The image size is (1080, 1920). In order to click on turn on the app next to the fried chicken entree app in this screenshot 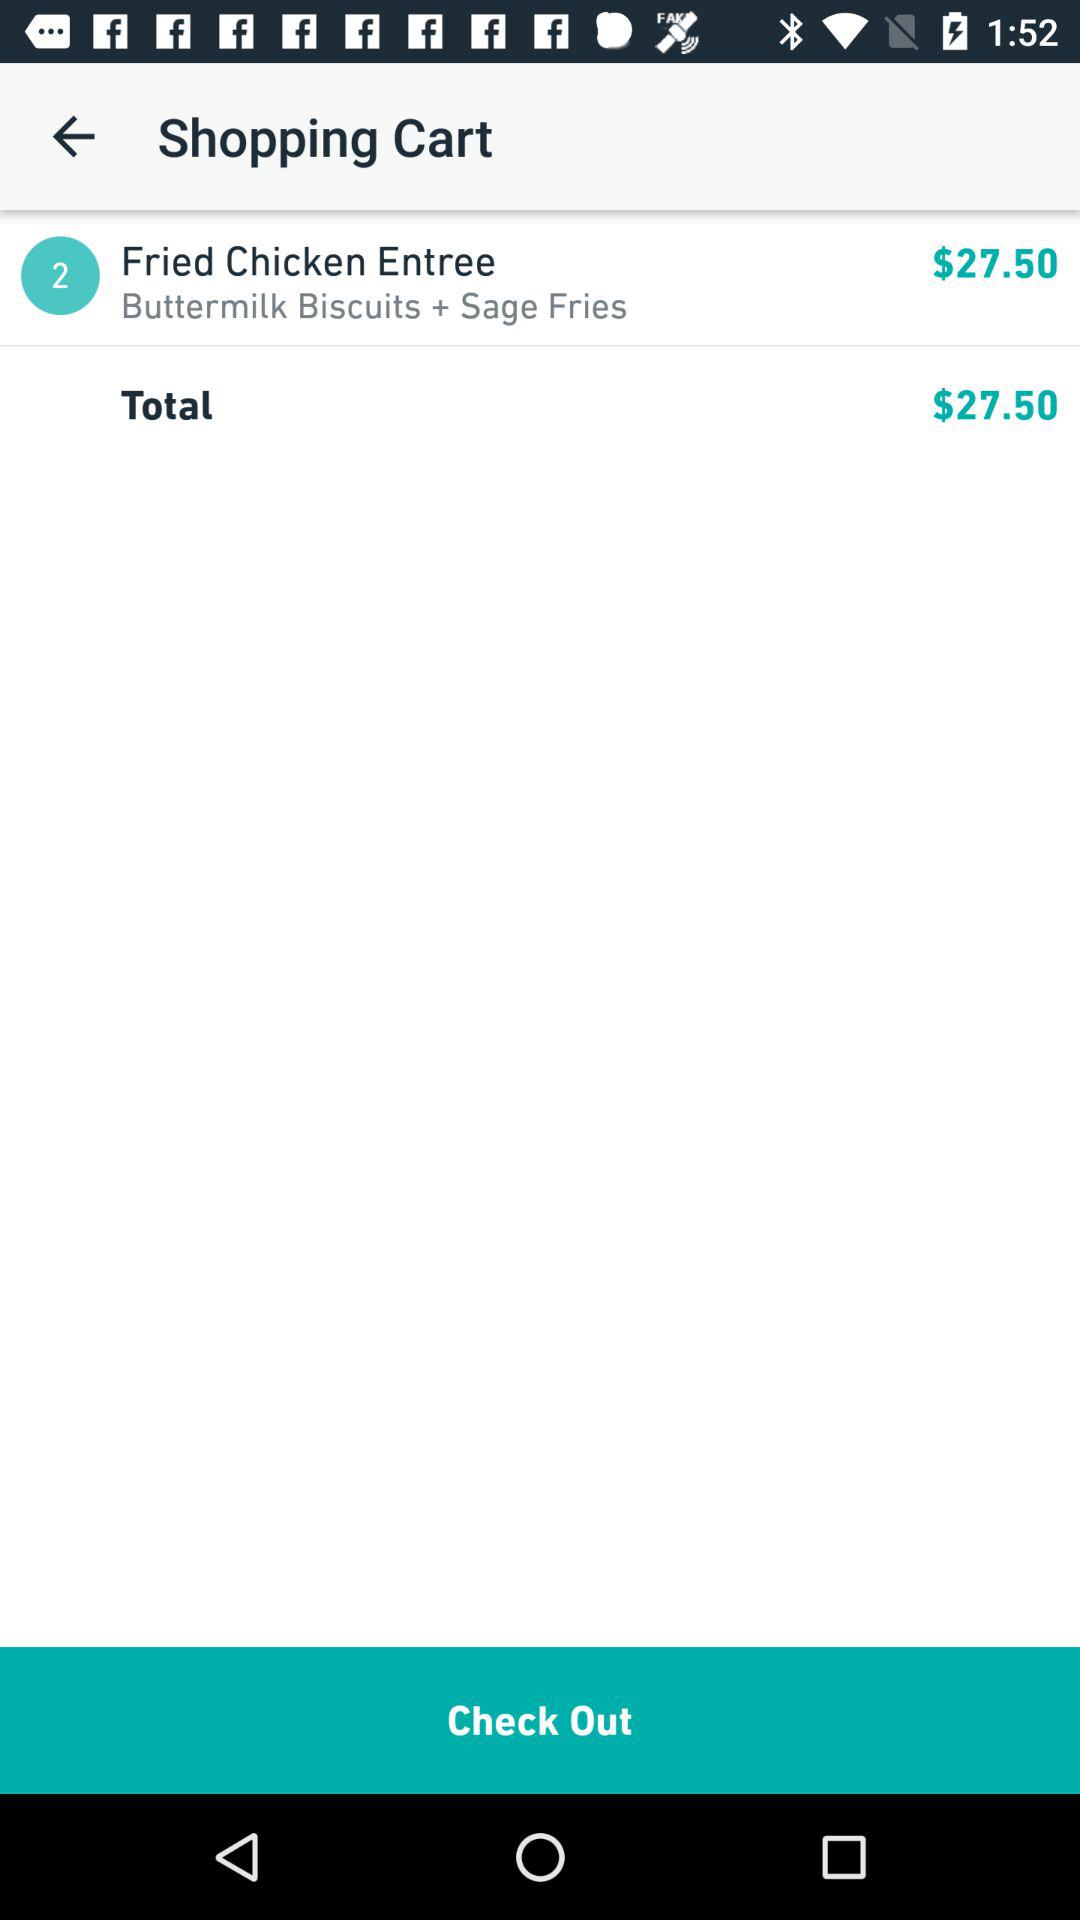, I will do `click(60, 276)`.